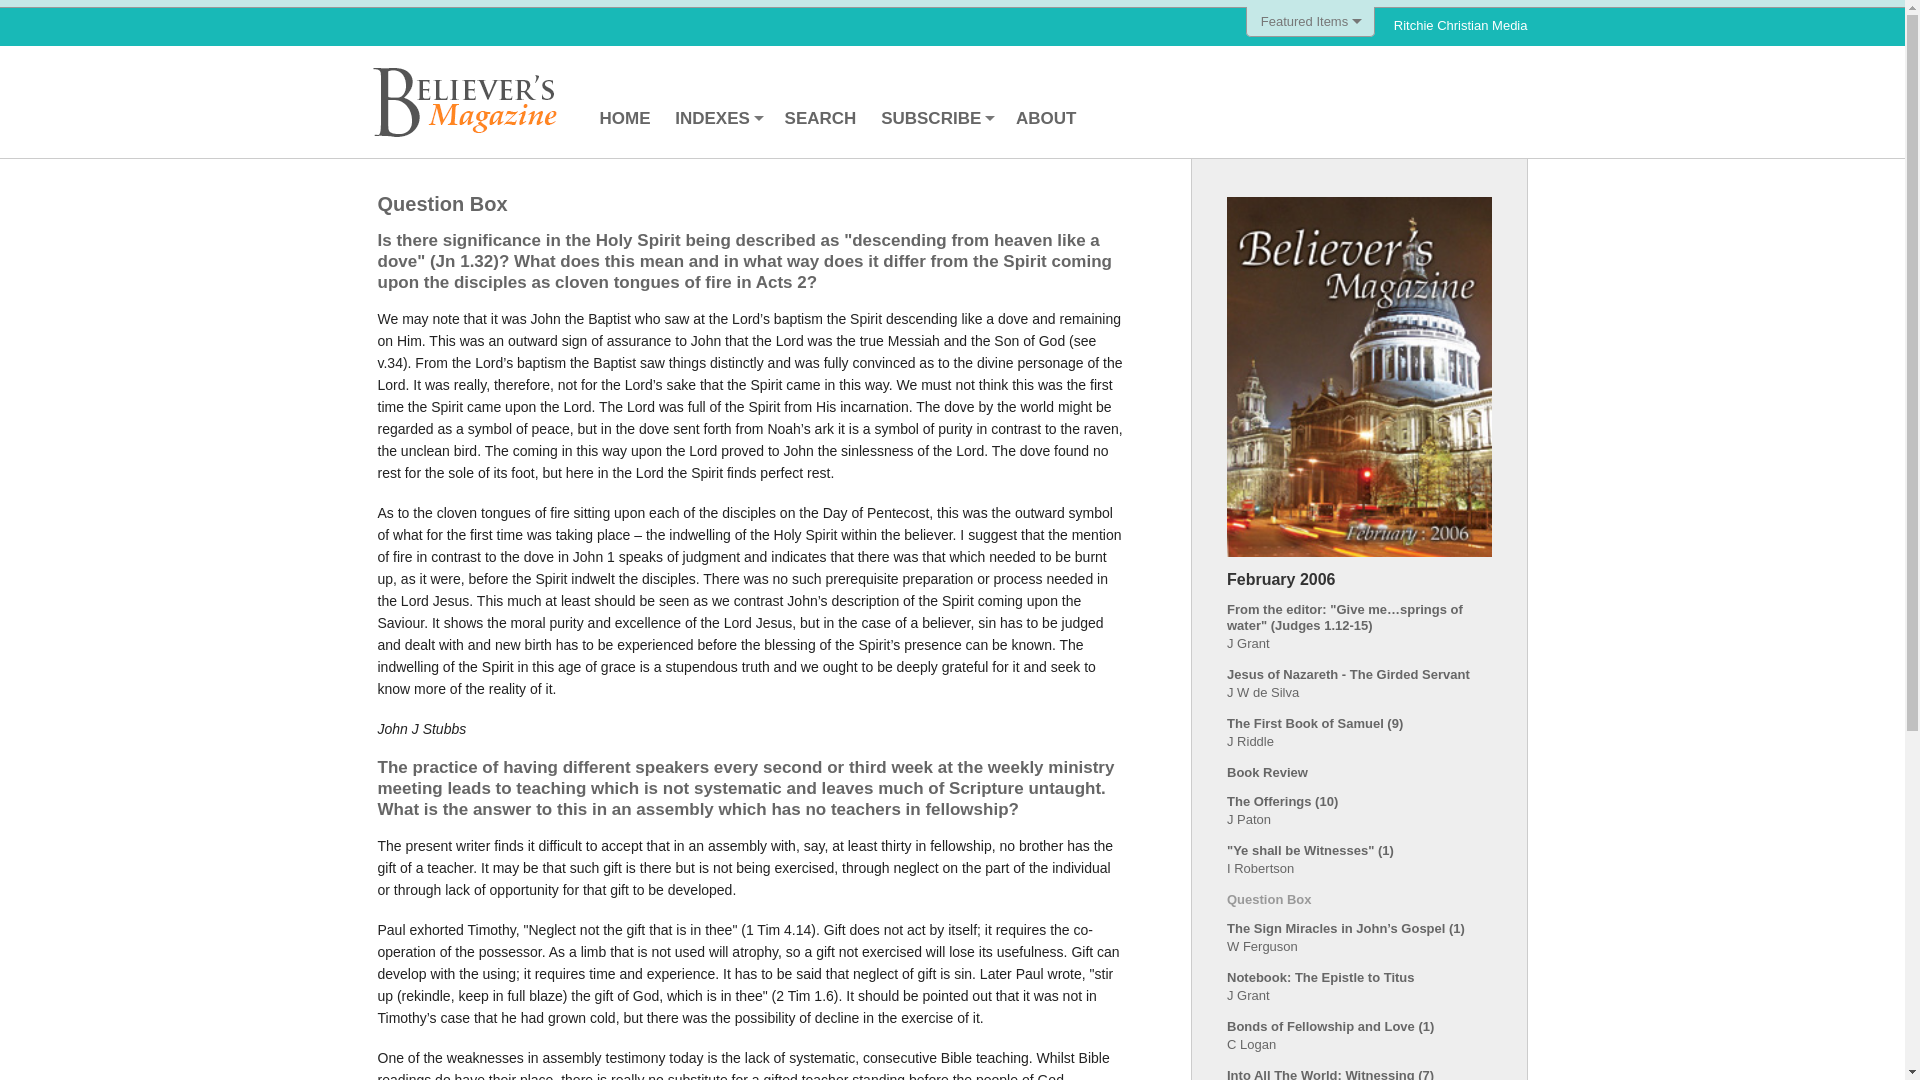  What do you see at coordinates (821, 118) in the screenshot?
I see `SEARCH` at bounding box center [821, 118].